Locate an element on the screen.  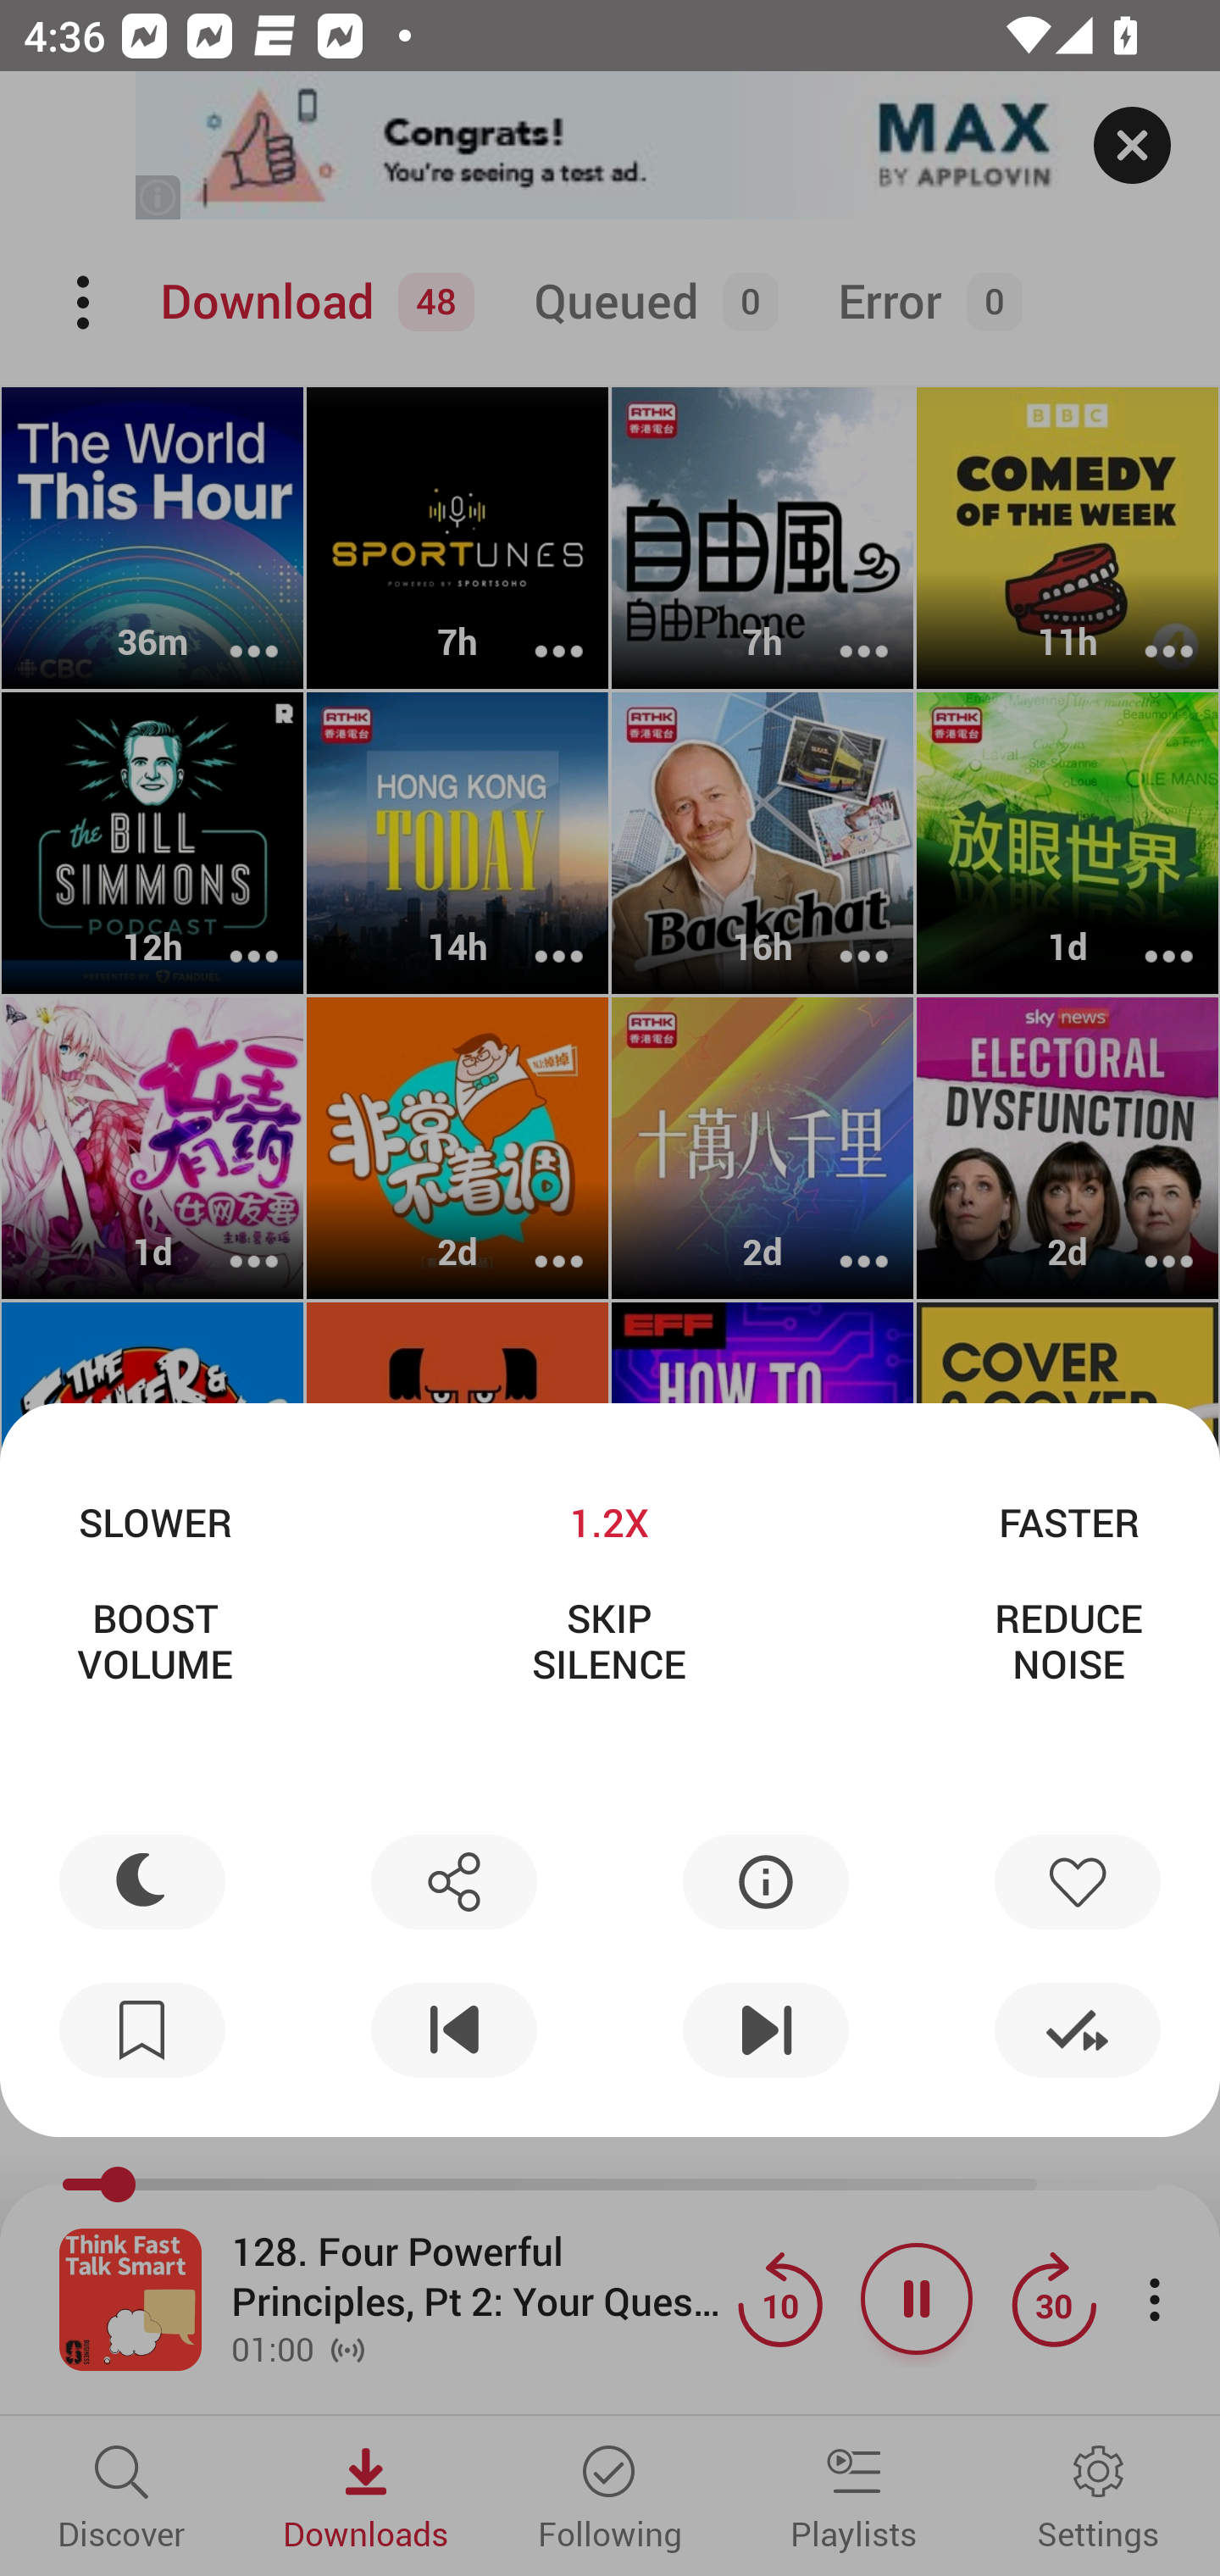
SLOWER is located at coordinates (155, 1522).